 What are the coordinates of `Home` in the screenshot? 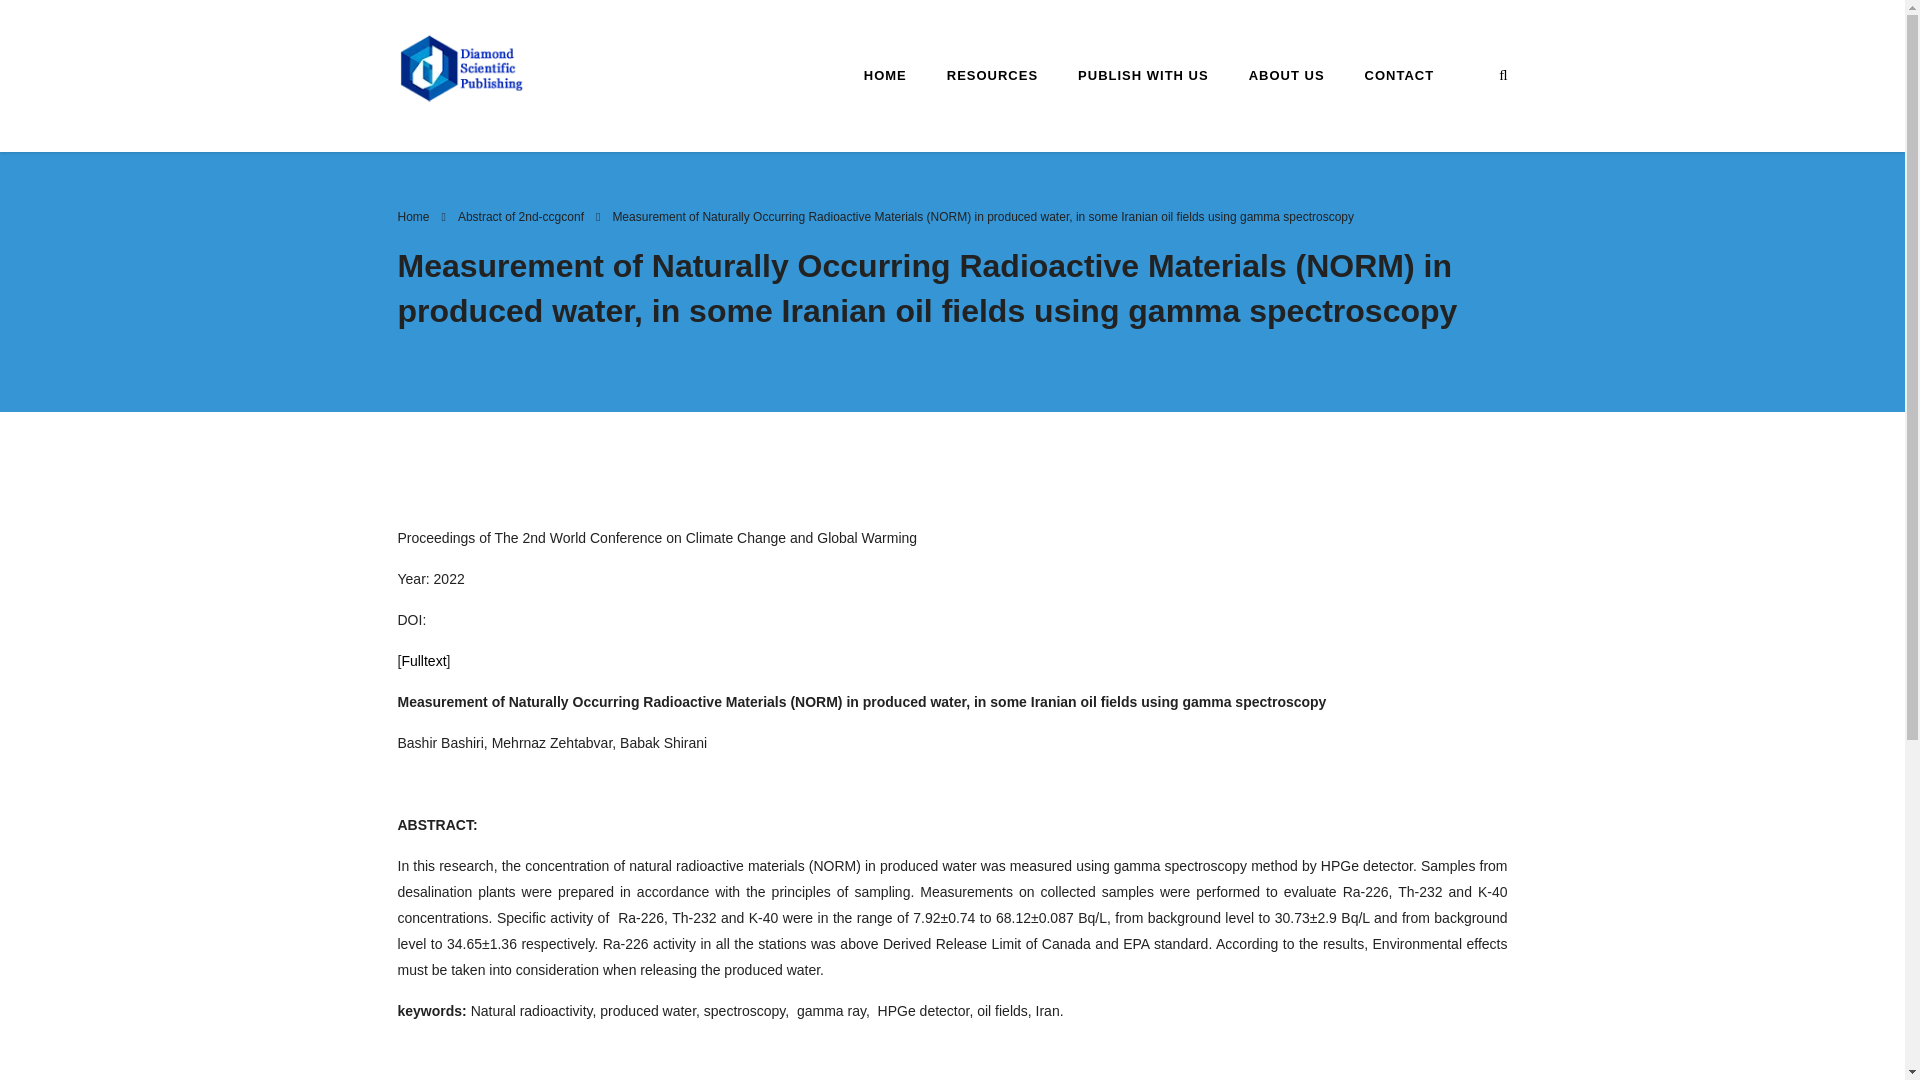 It's located at (414, 216).